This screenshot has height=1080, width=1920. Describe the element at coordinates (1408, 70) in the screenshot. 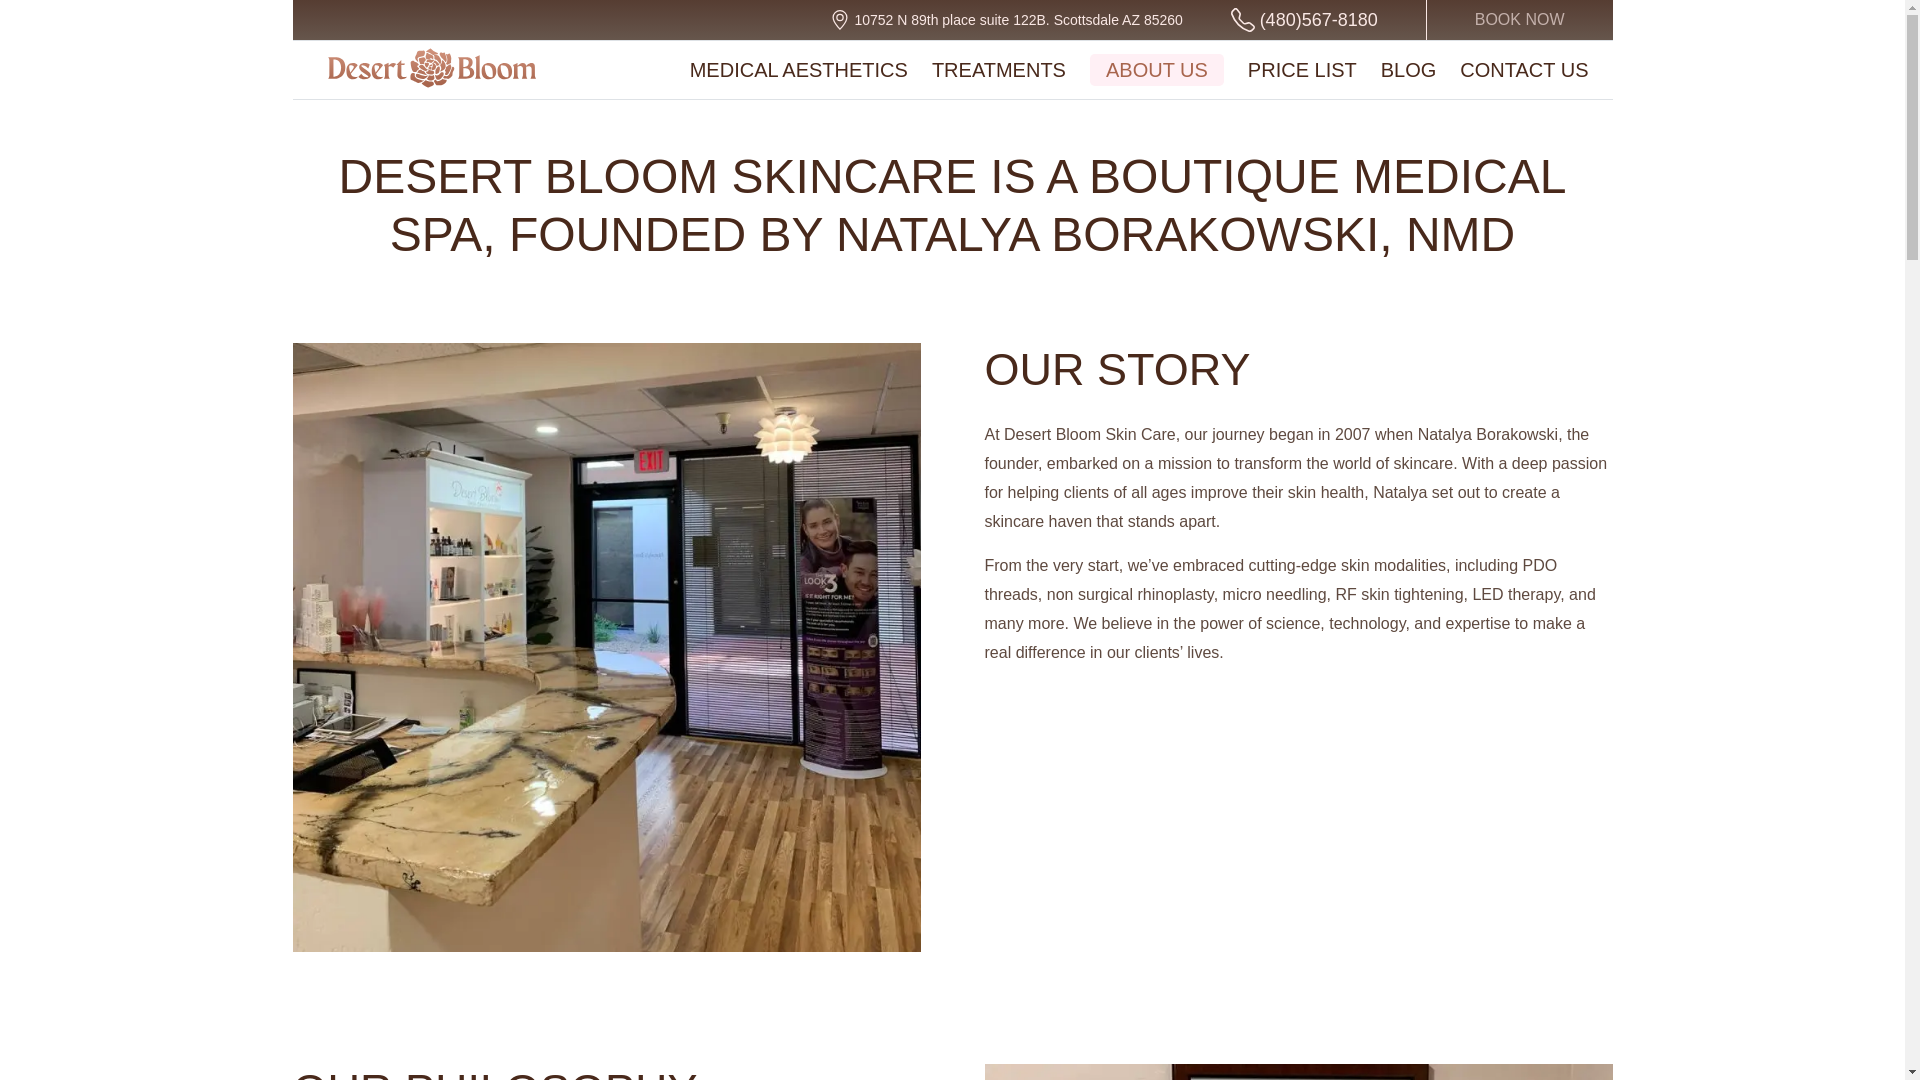

I see `BLOG` at that location.